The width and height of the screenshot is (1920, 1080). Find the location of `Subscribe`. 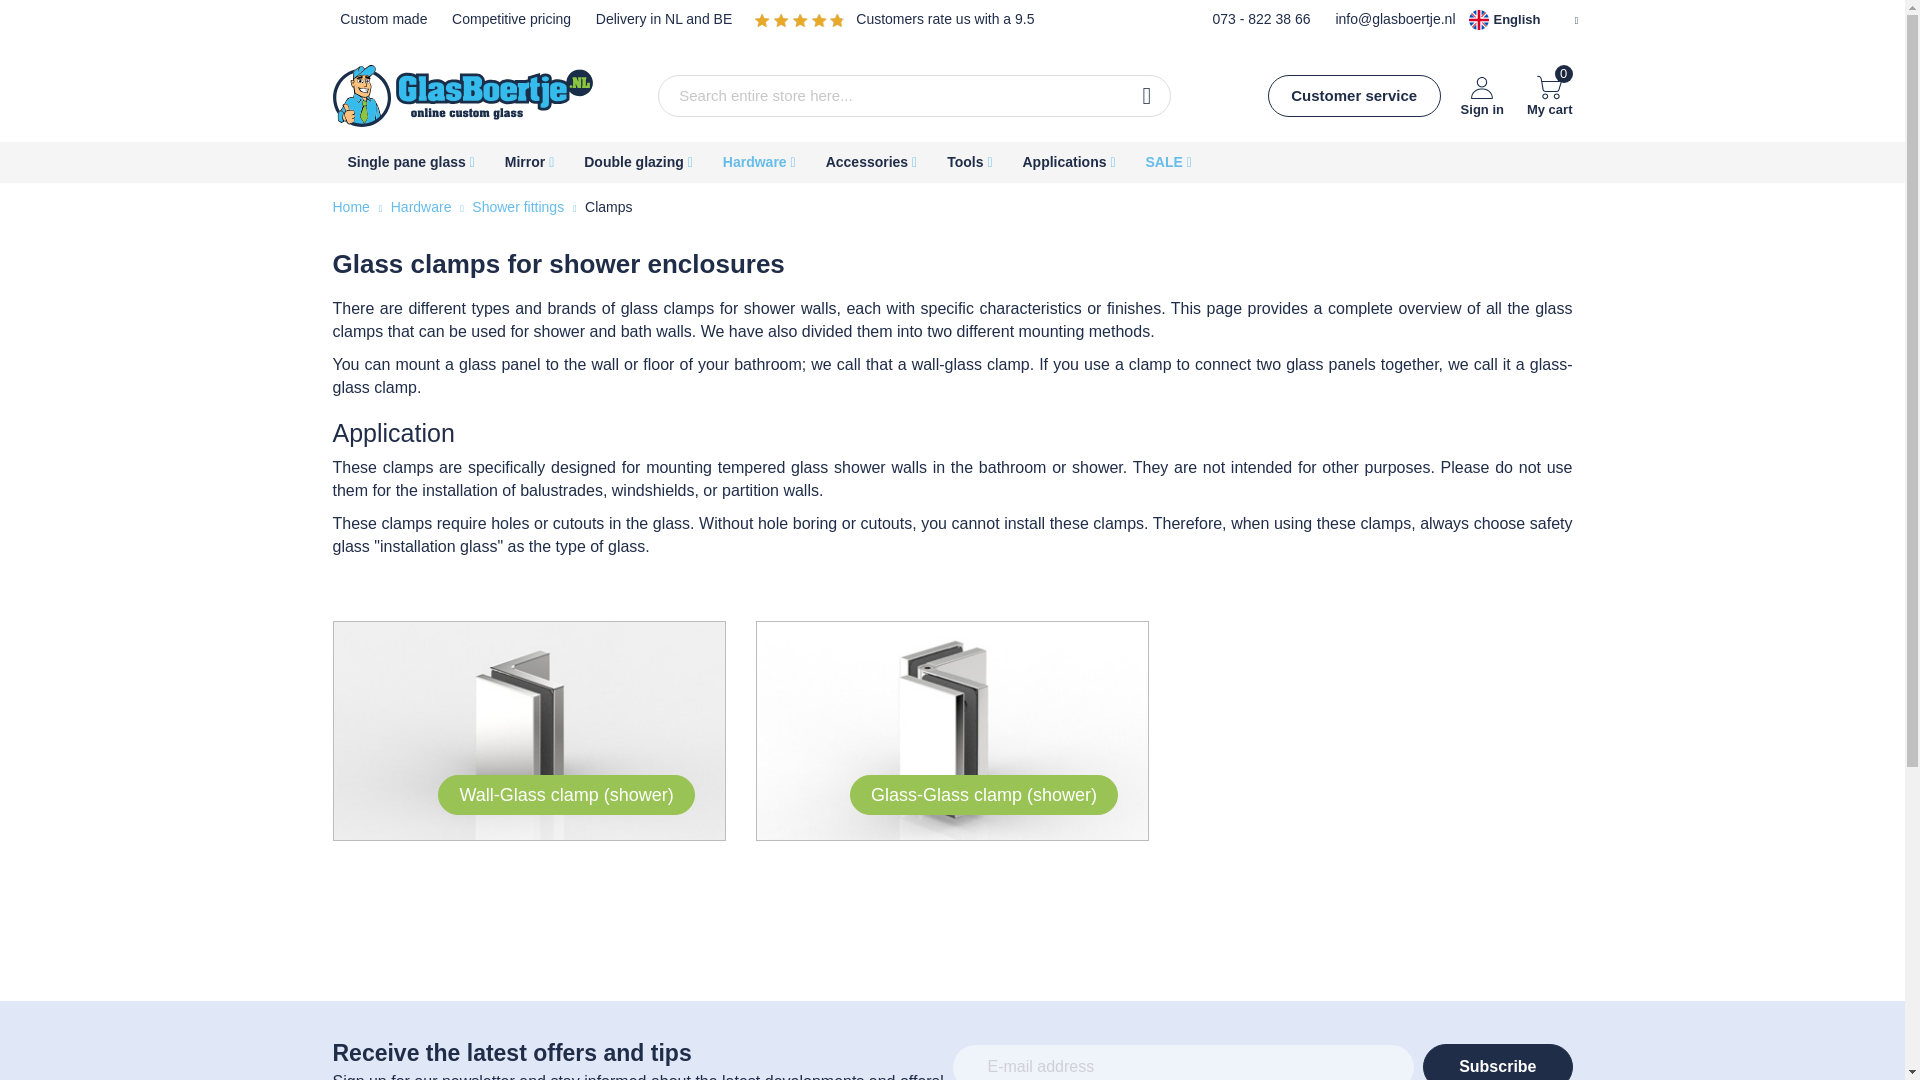

Subscribe is located at coordinates (1354, 95).